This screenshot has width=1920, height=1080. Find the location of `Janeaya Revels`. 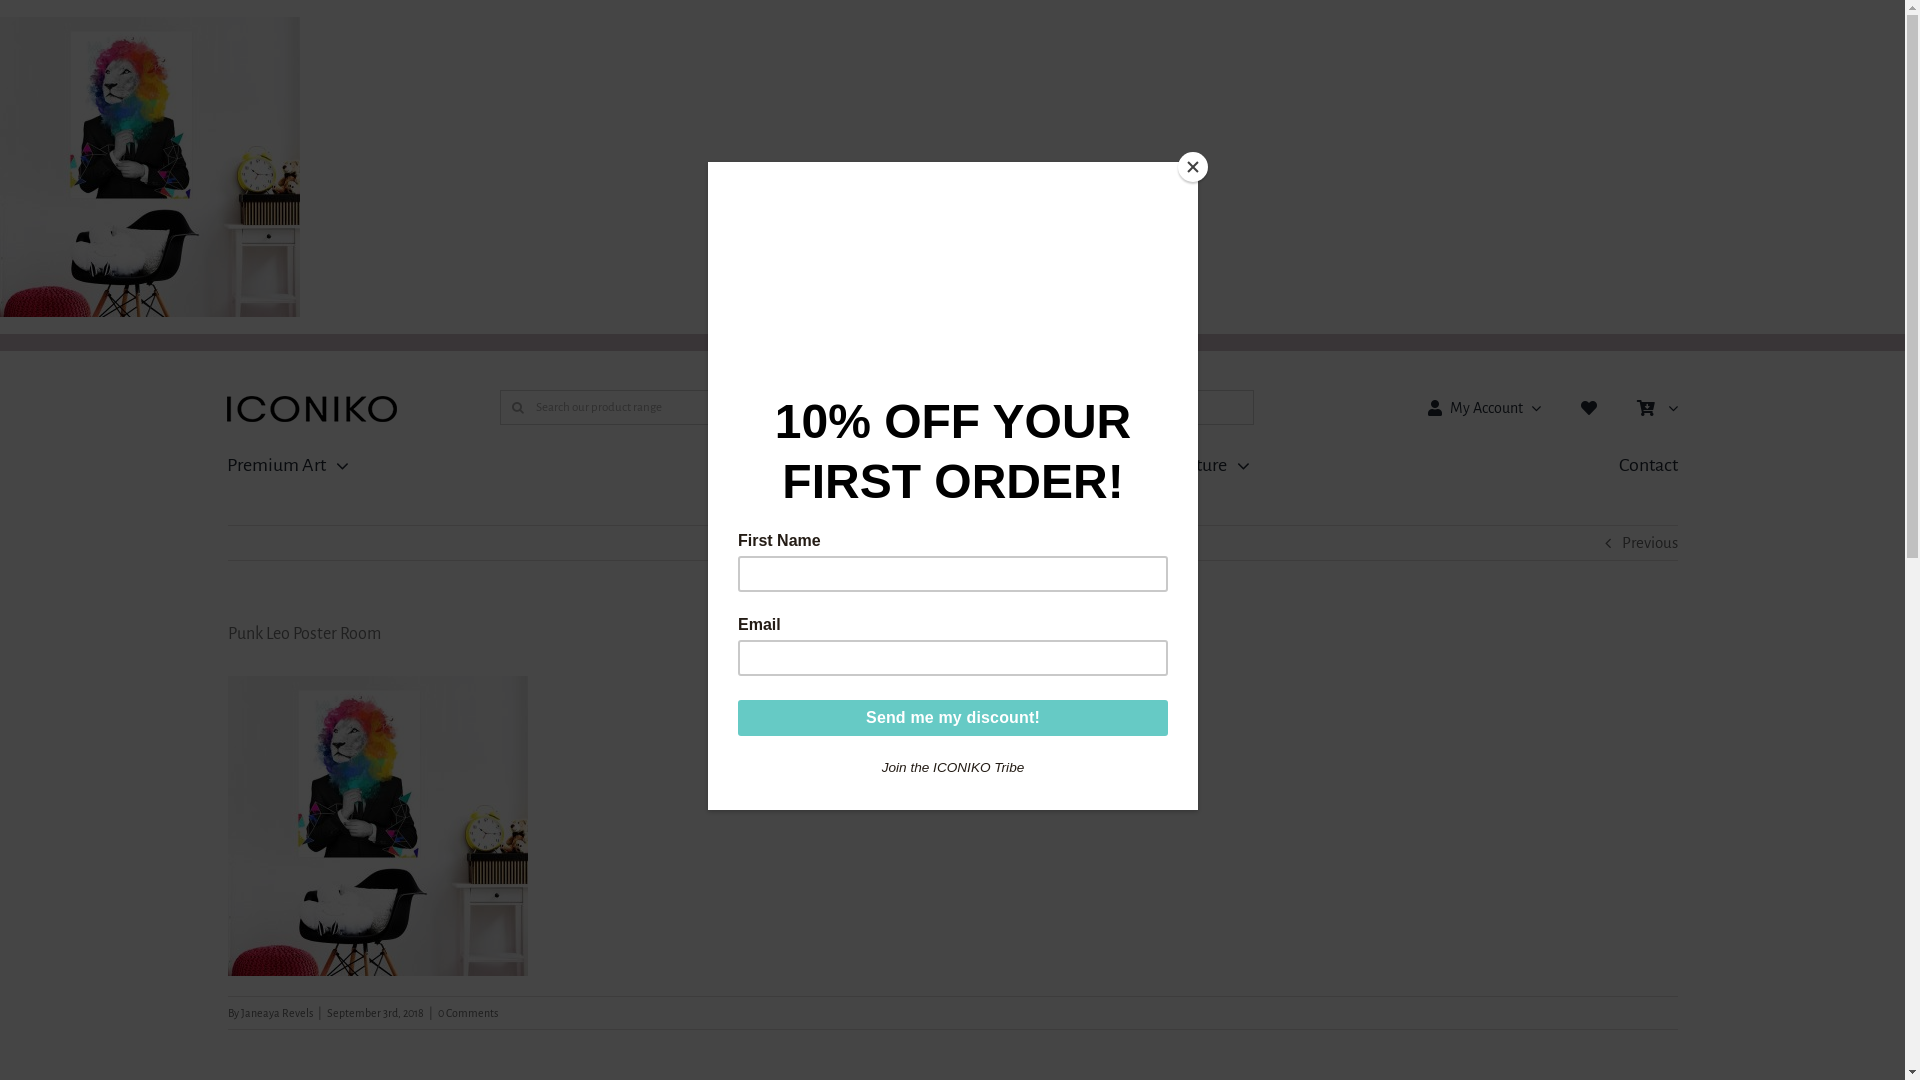

Janeaya Revels is located at coordinates (276, 1013).